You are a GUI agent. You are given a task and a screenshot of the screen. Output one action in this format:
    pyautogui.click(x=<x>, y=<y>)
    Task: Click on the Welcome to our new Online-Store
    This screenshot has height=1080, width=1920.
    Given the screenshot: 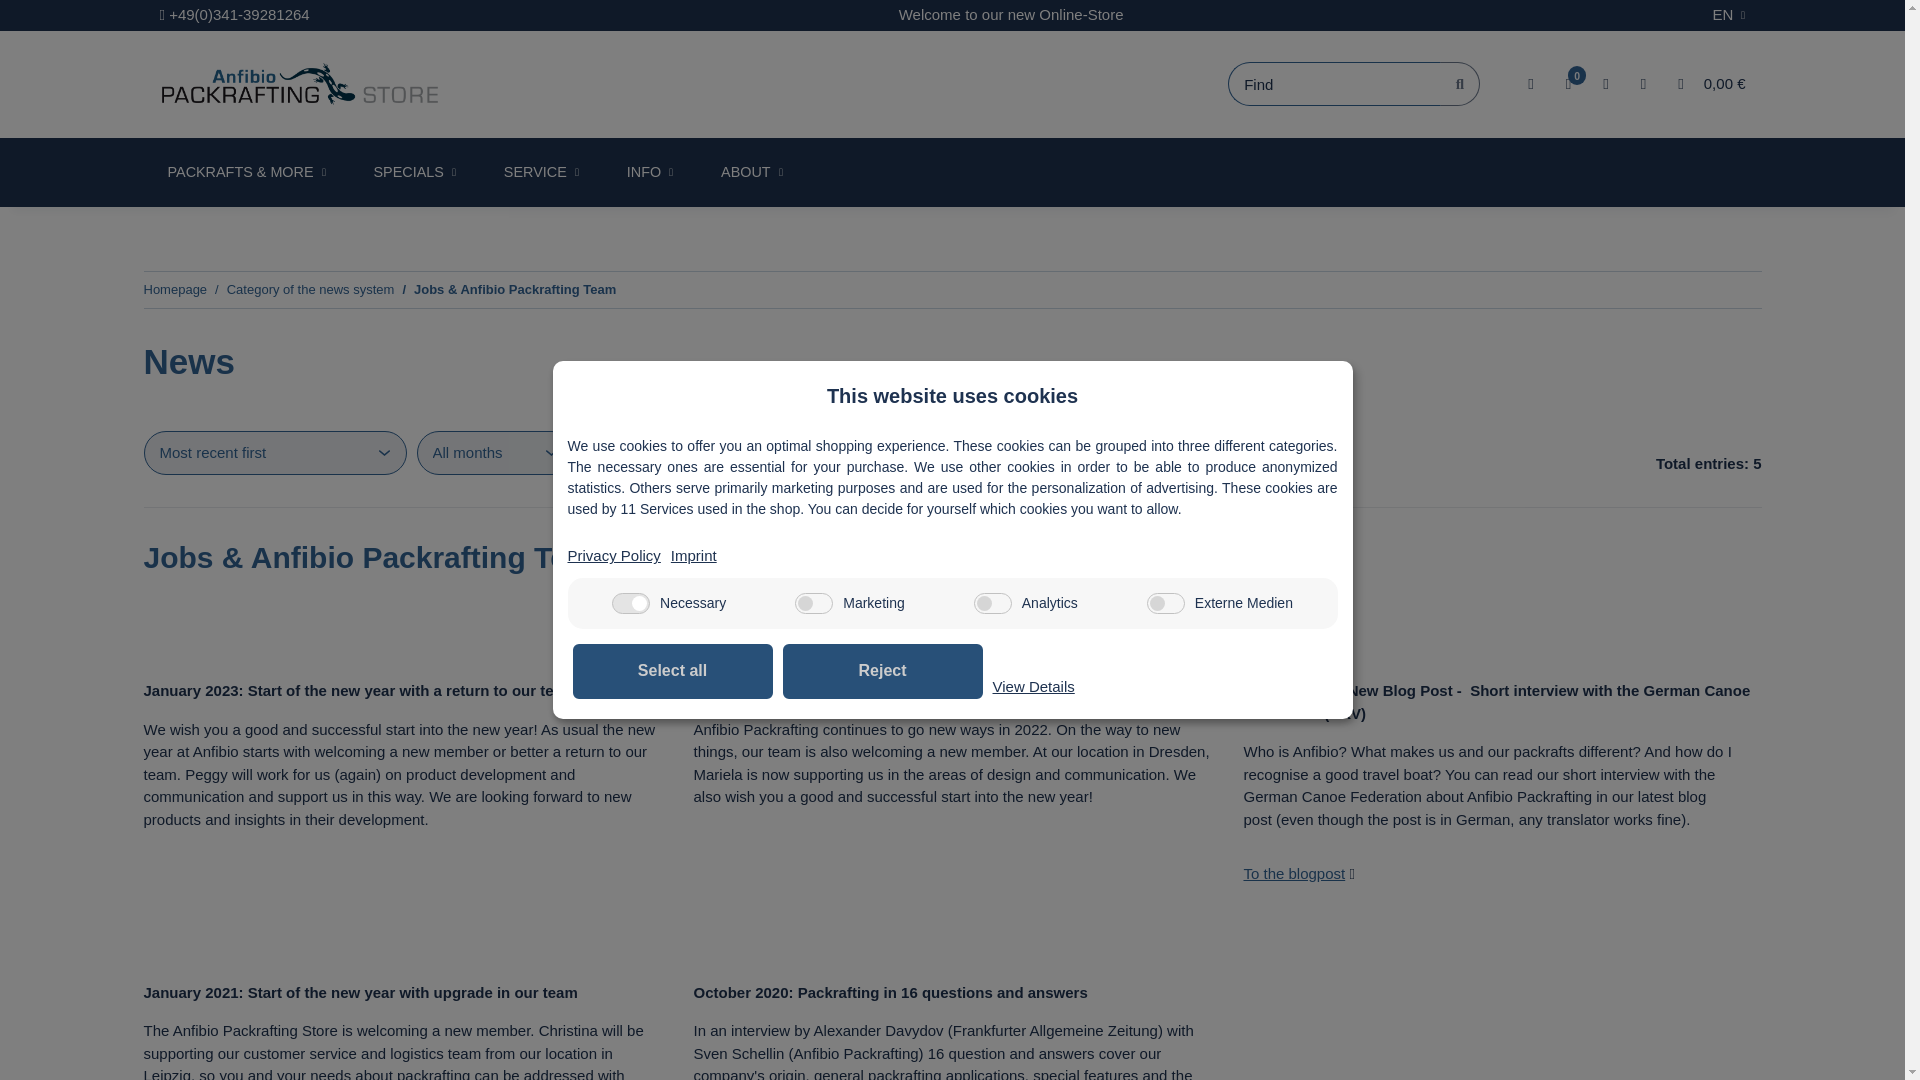 What is the action you would take?
    pyautogui.click(x=1012, y=16)
    